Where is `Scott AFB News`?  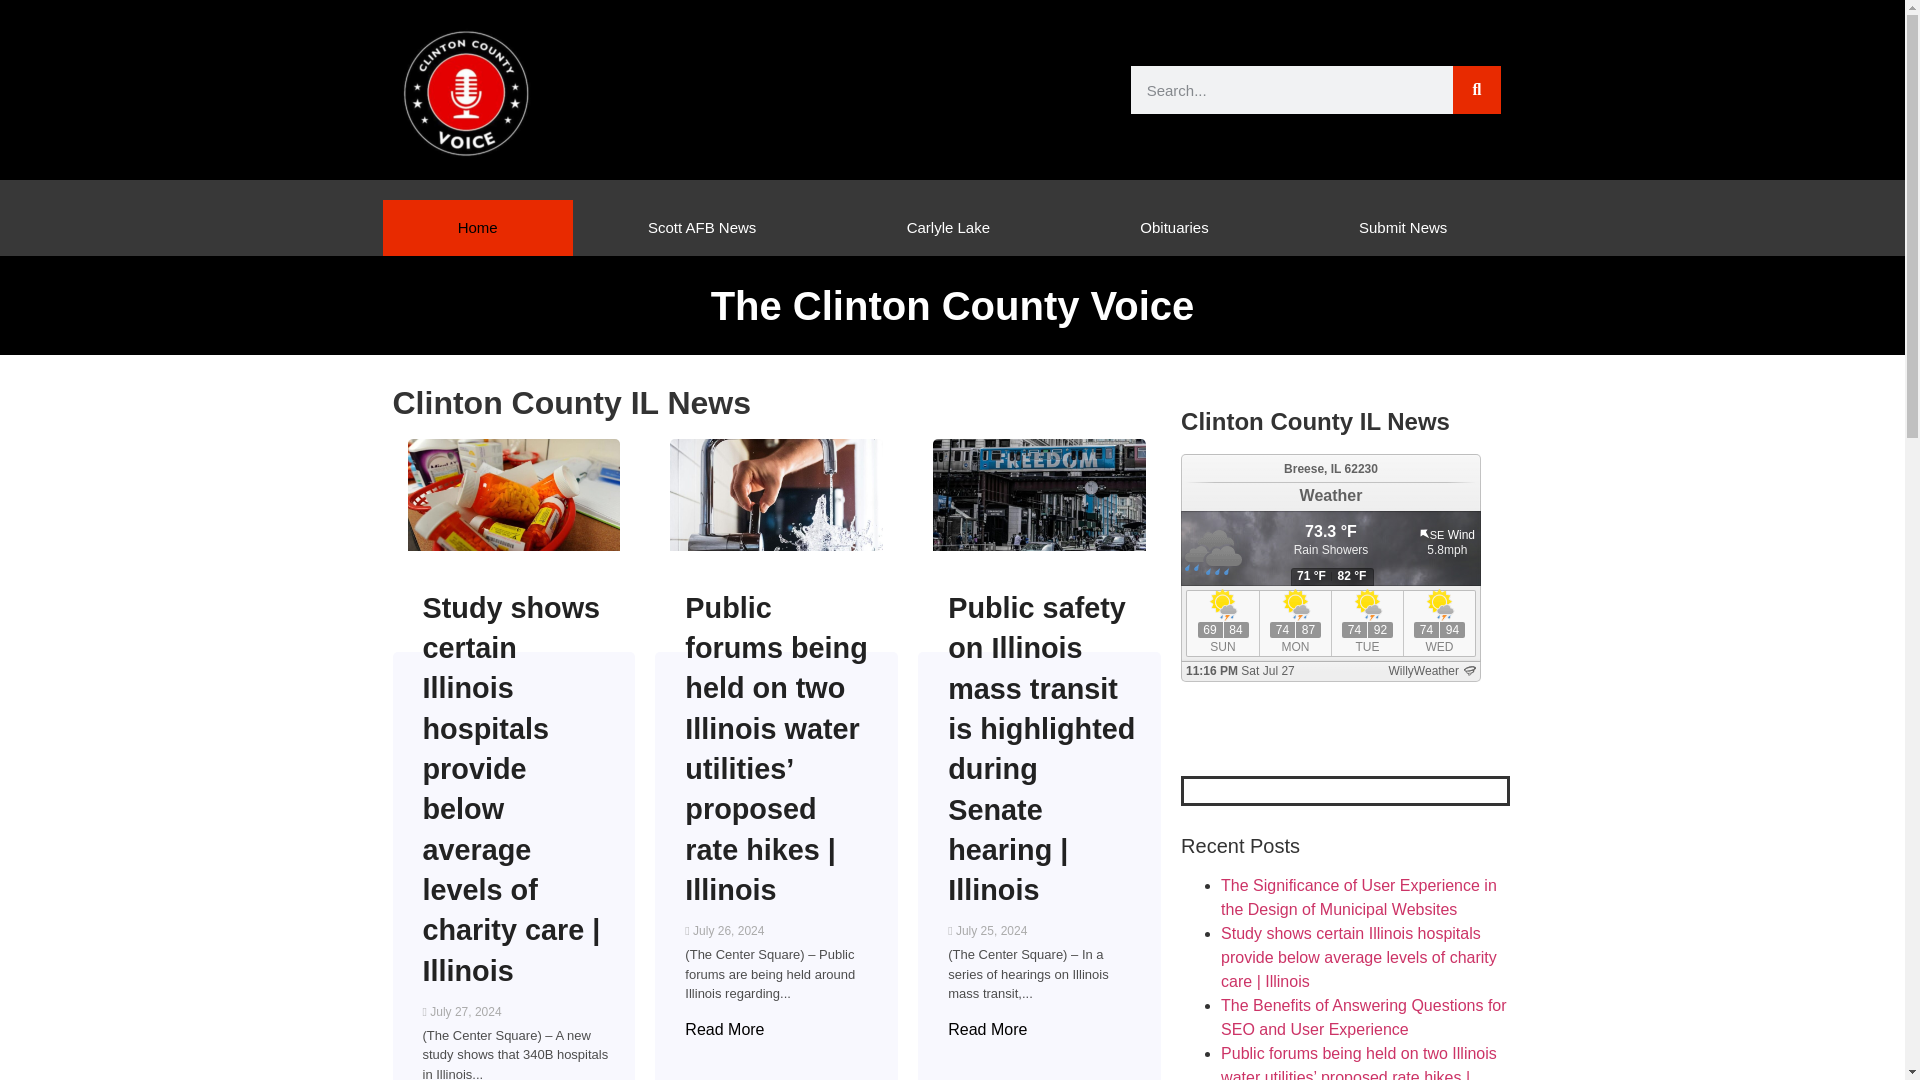
Scott AFB News is located at coordinates (702, 227).